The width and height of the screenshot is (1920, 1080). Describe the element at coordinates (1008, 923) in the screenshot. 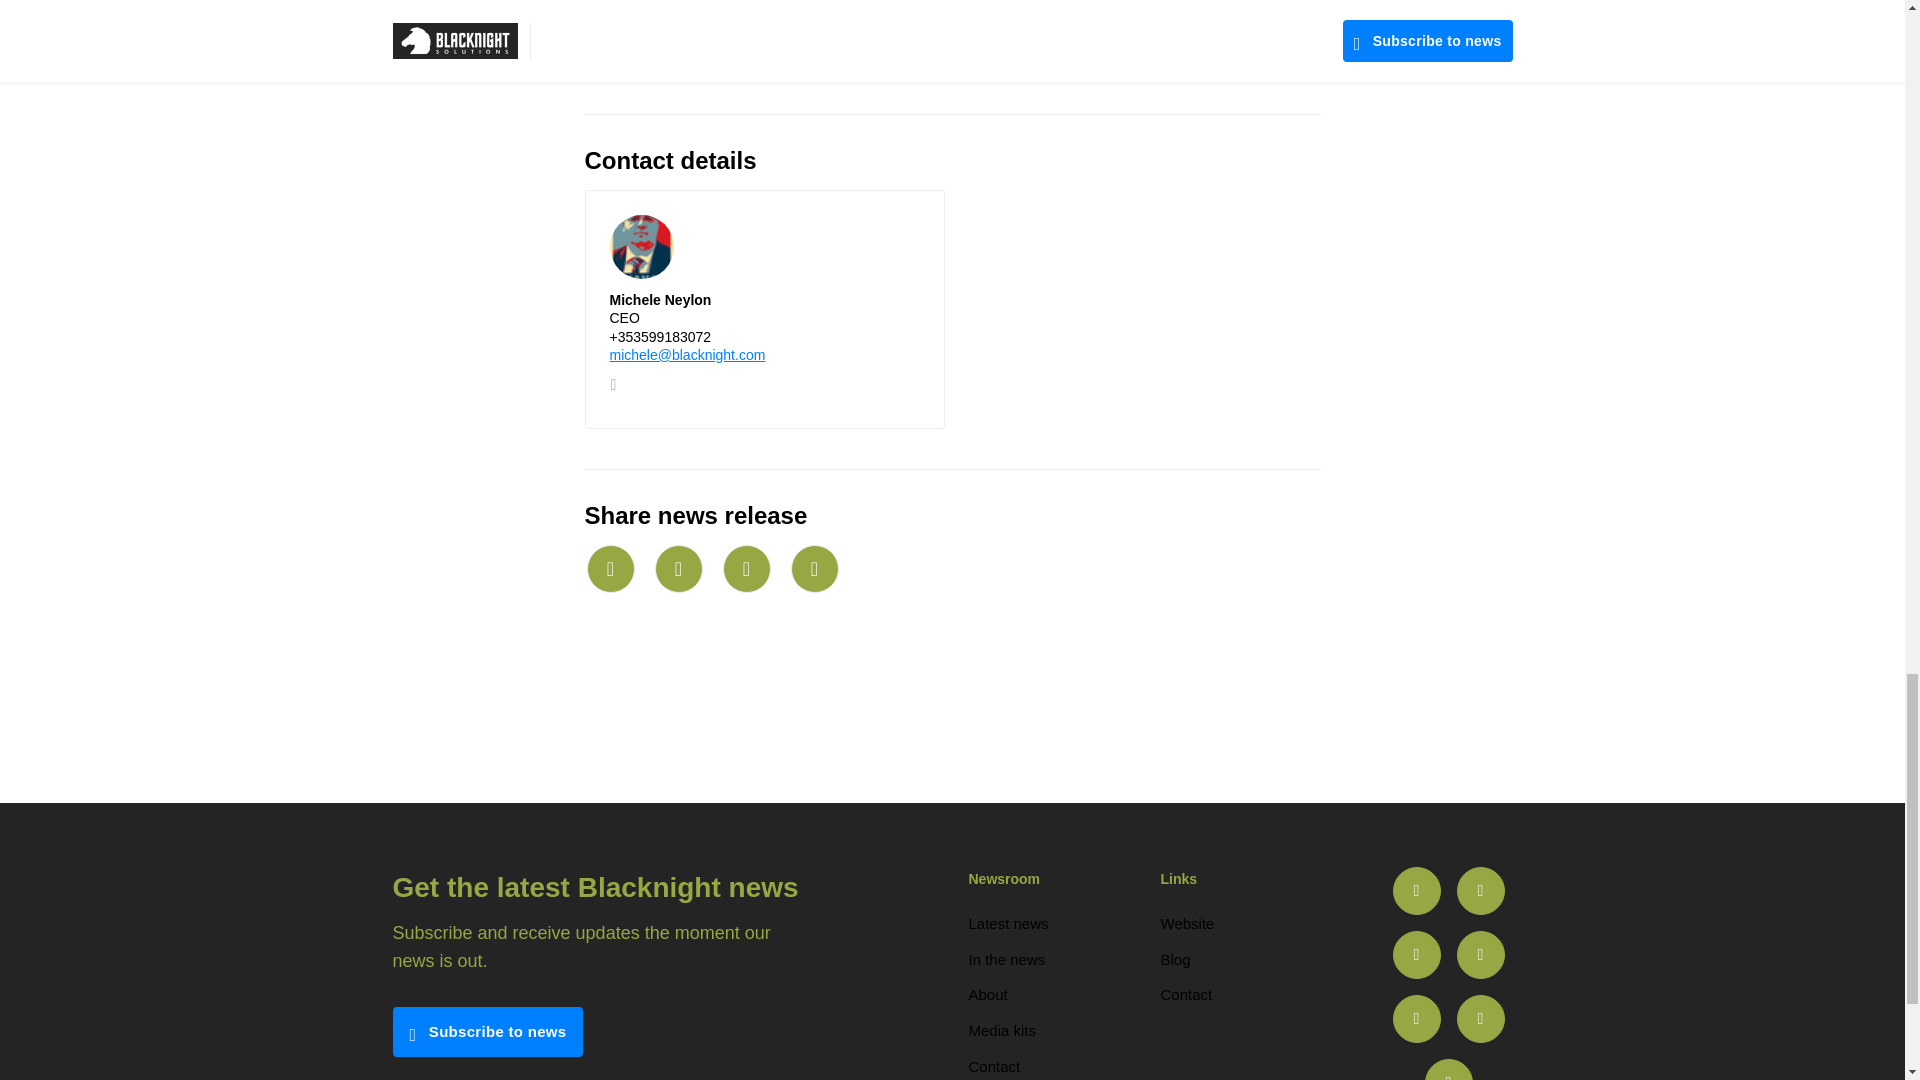

I see `Latest news` at that location.